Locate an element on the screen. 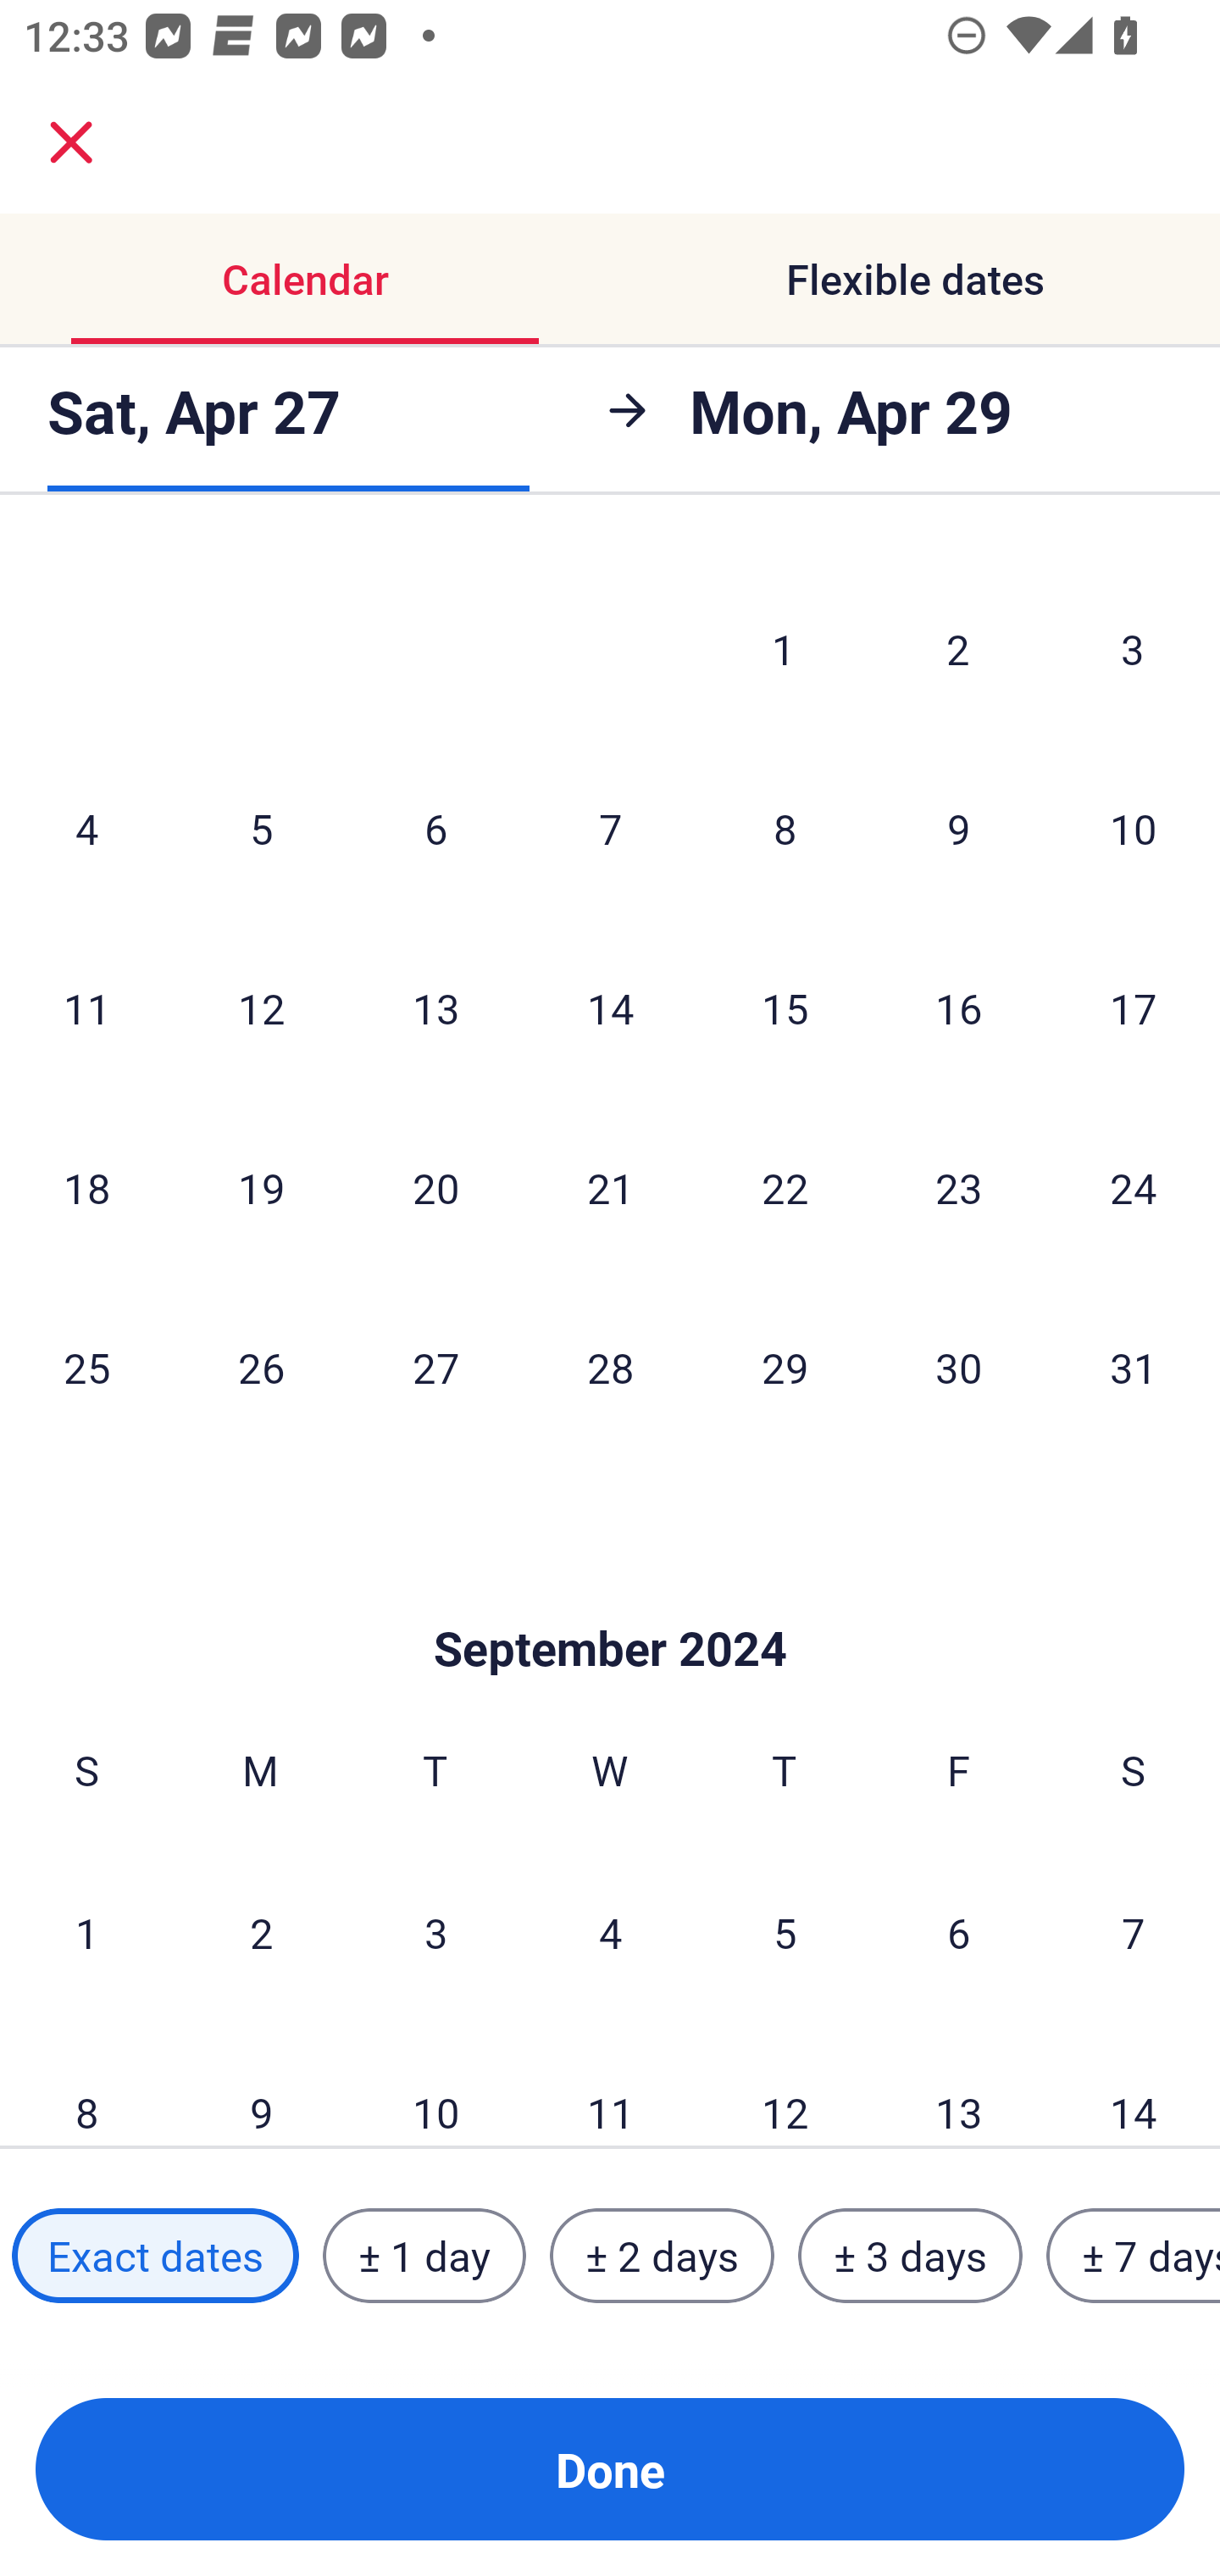 The width and height of the screenshot is (1220, 2576). 8 Sunday, September 8, 2024 is located at coordinates (86, 2085).